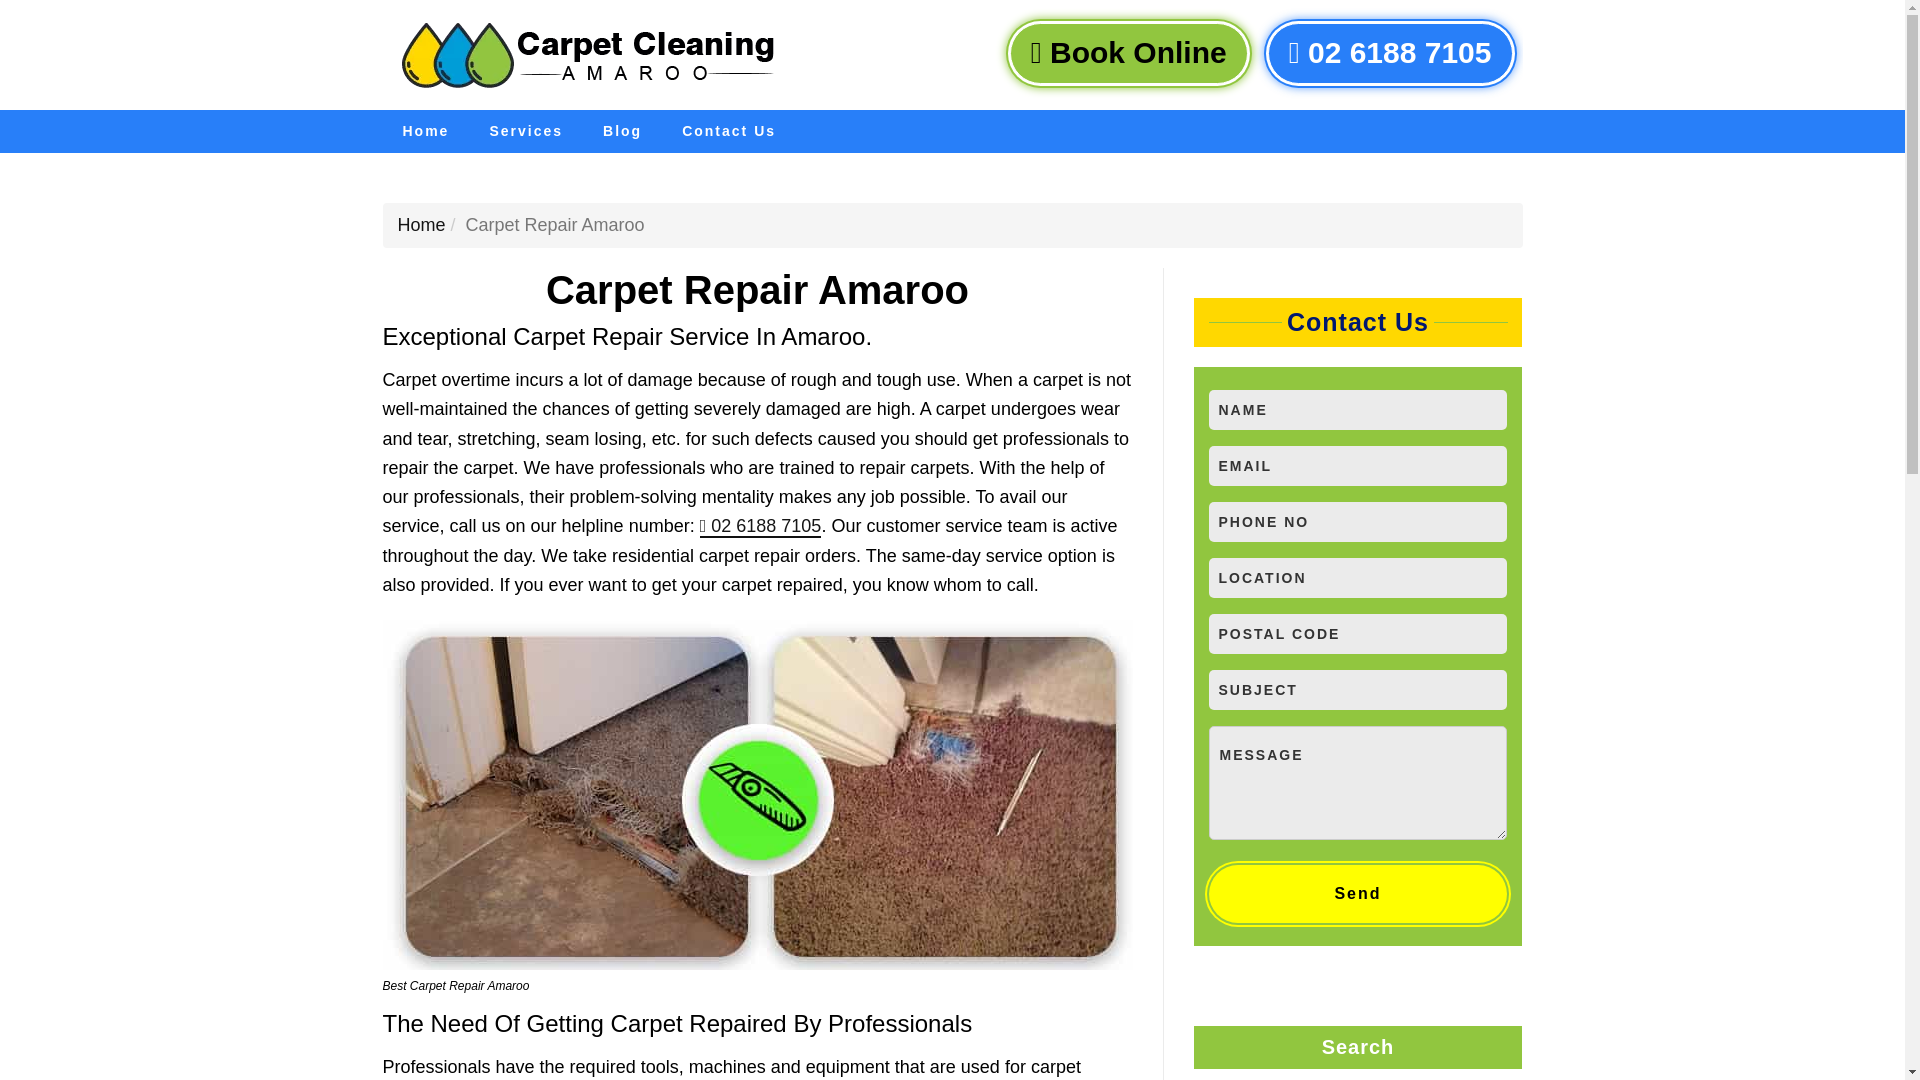 This screenshot has width=1920, height=1080. I want to click on Home, so click(421, 224).